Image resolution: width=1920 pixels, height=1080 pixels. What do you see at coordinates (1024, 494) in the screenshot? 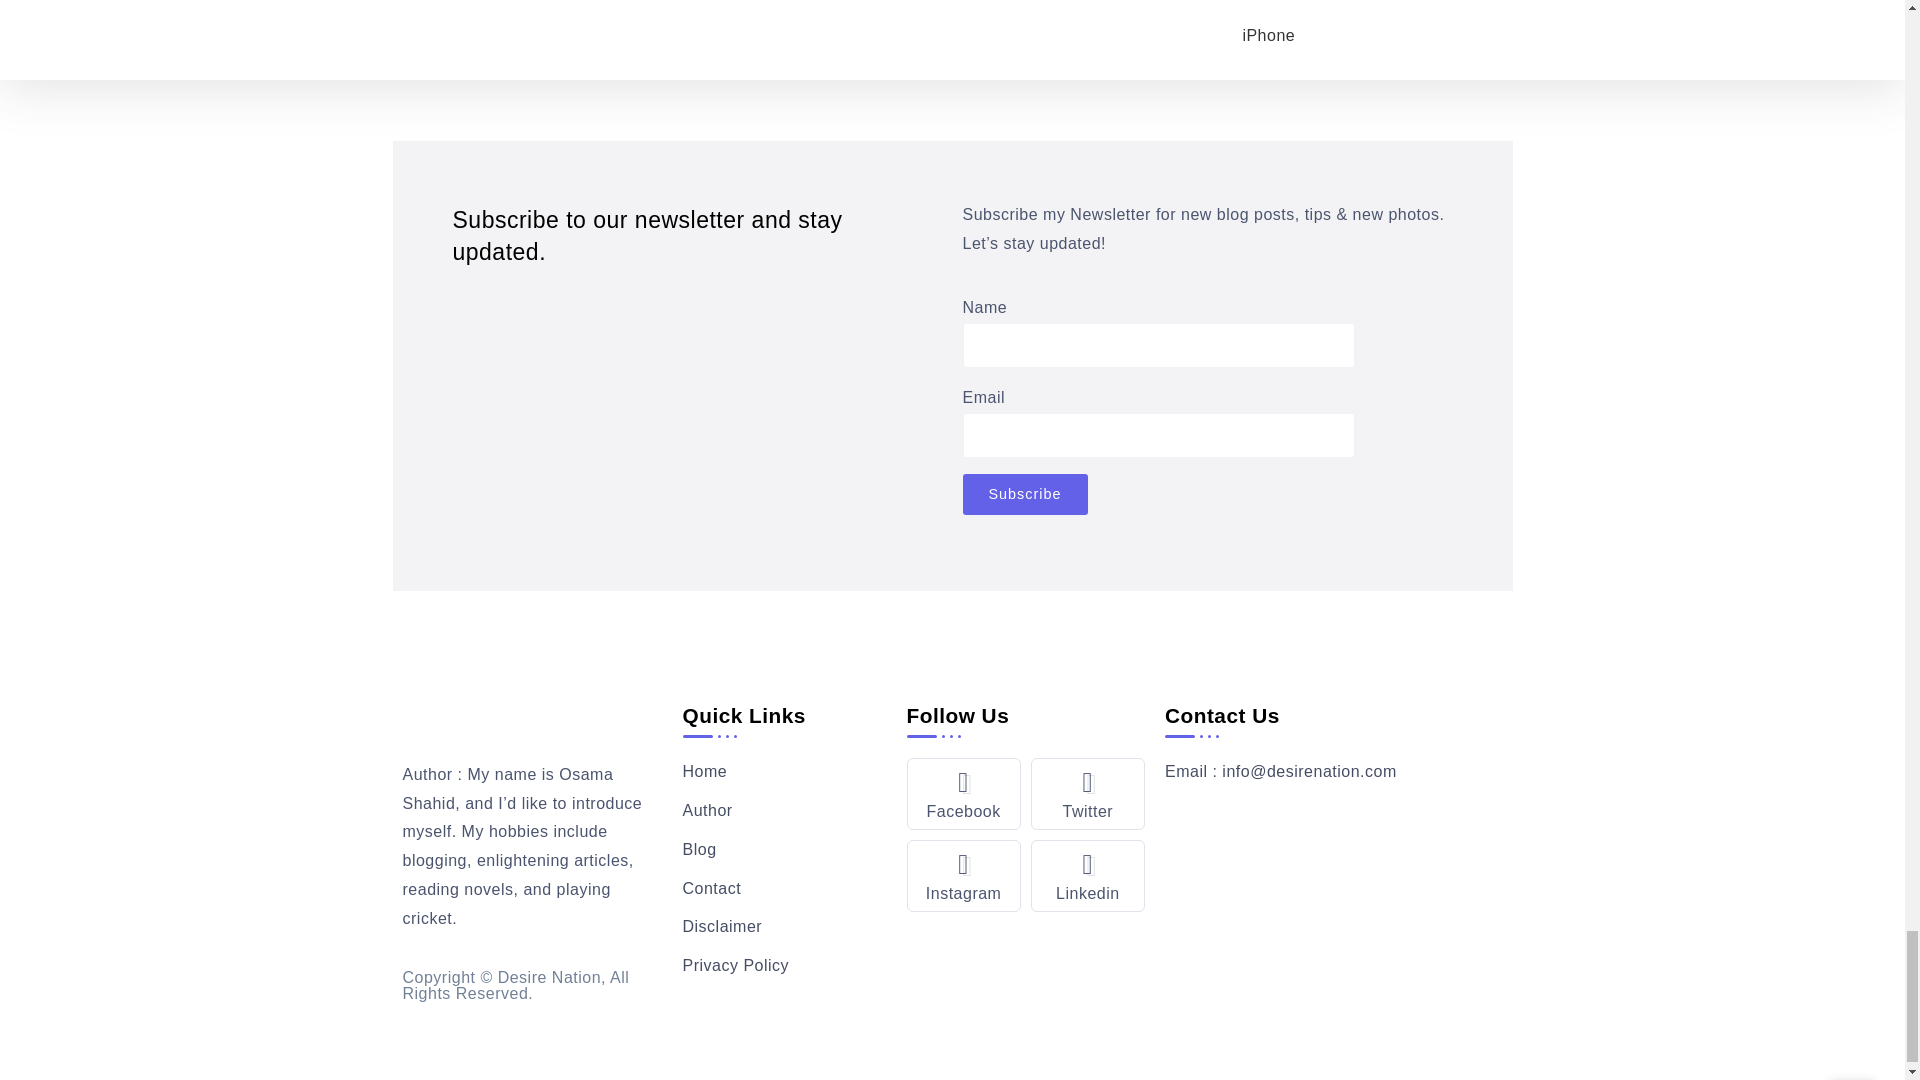
I see `Subscribe` at bounding box center [1024, 494].